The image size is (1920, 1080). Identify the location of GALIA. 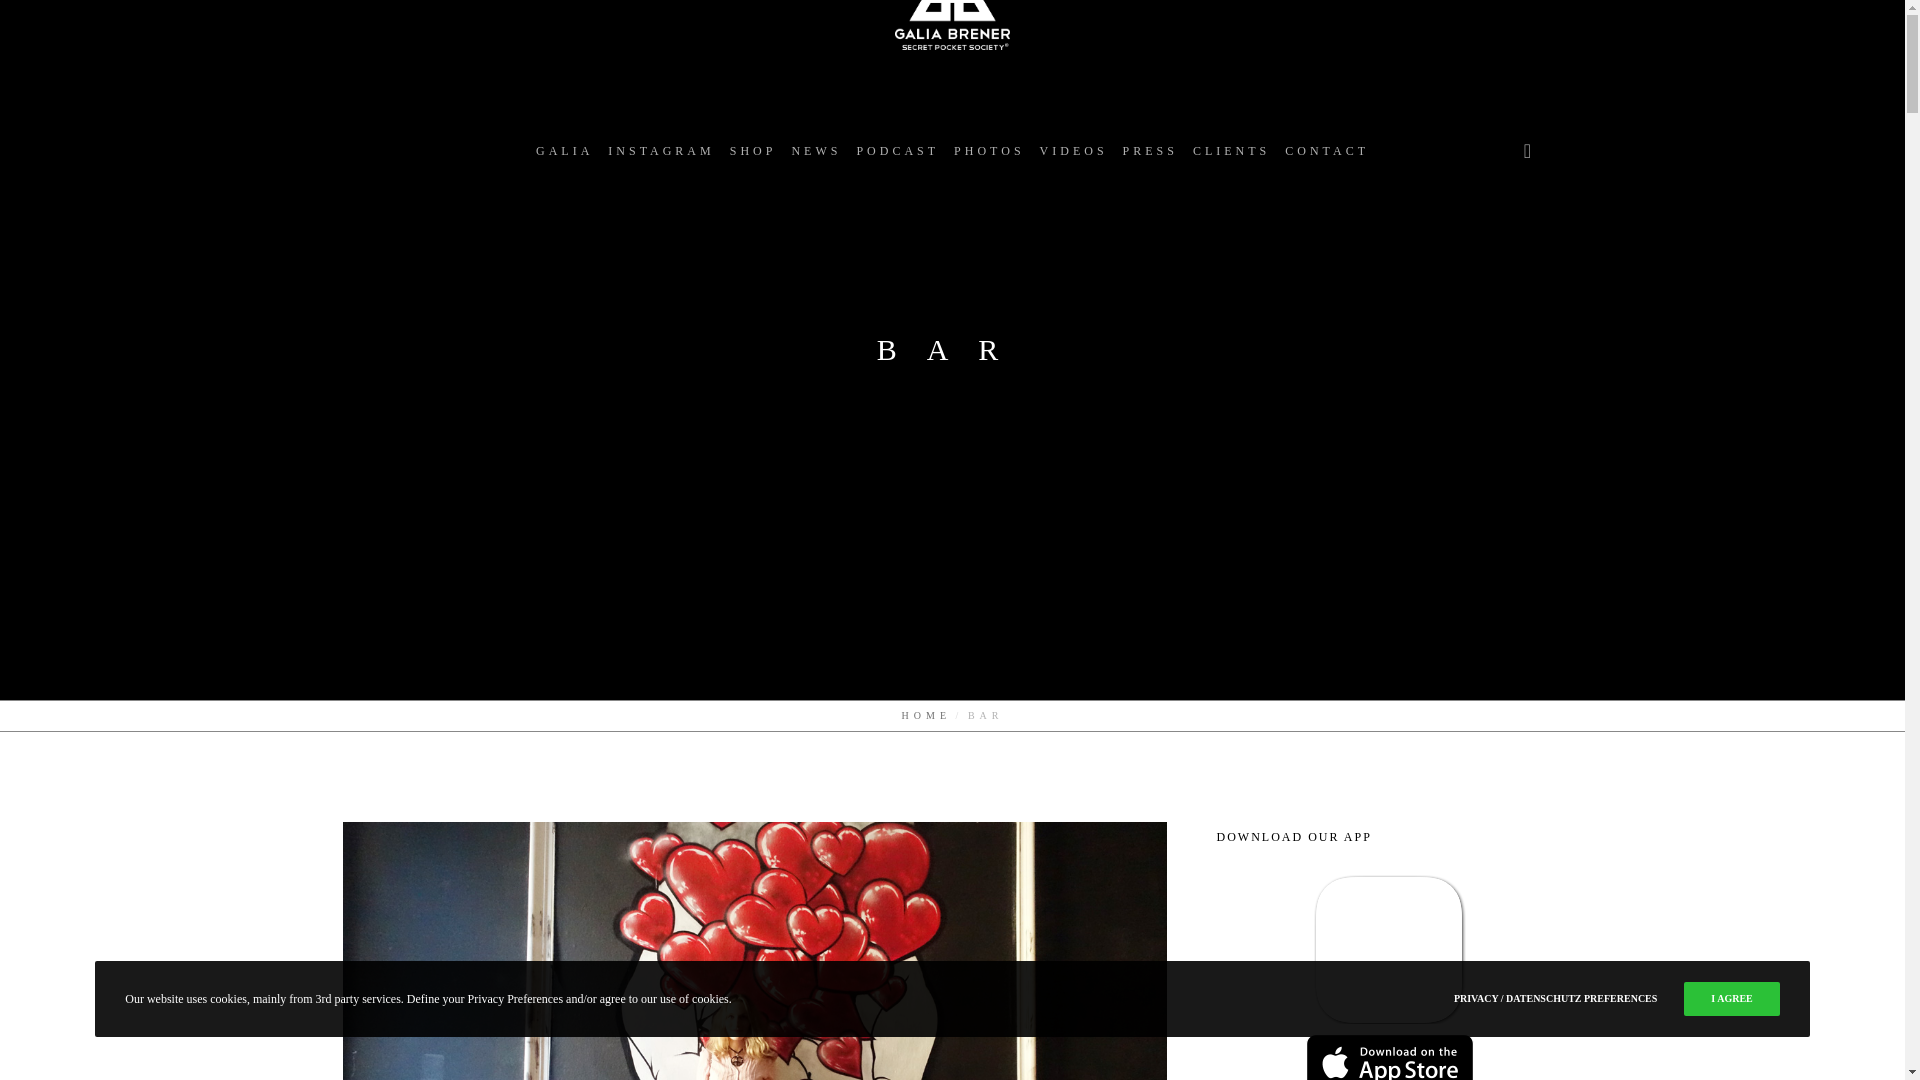
(564, 150).